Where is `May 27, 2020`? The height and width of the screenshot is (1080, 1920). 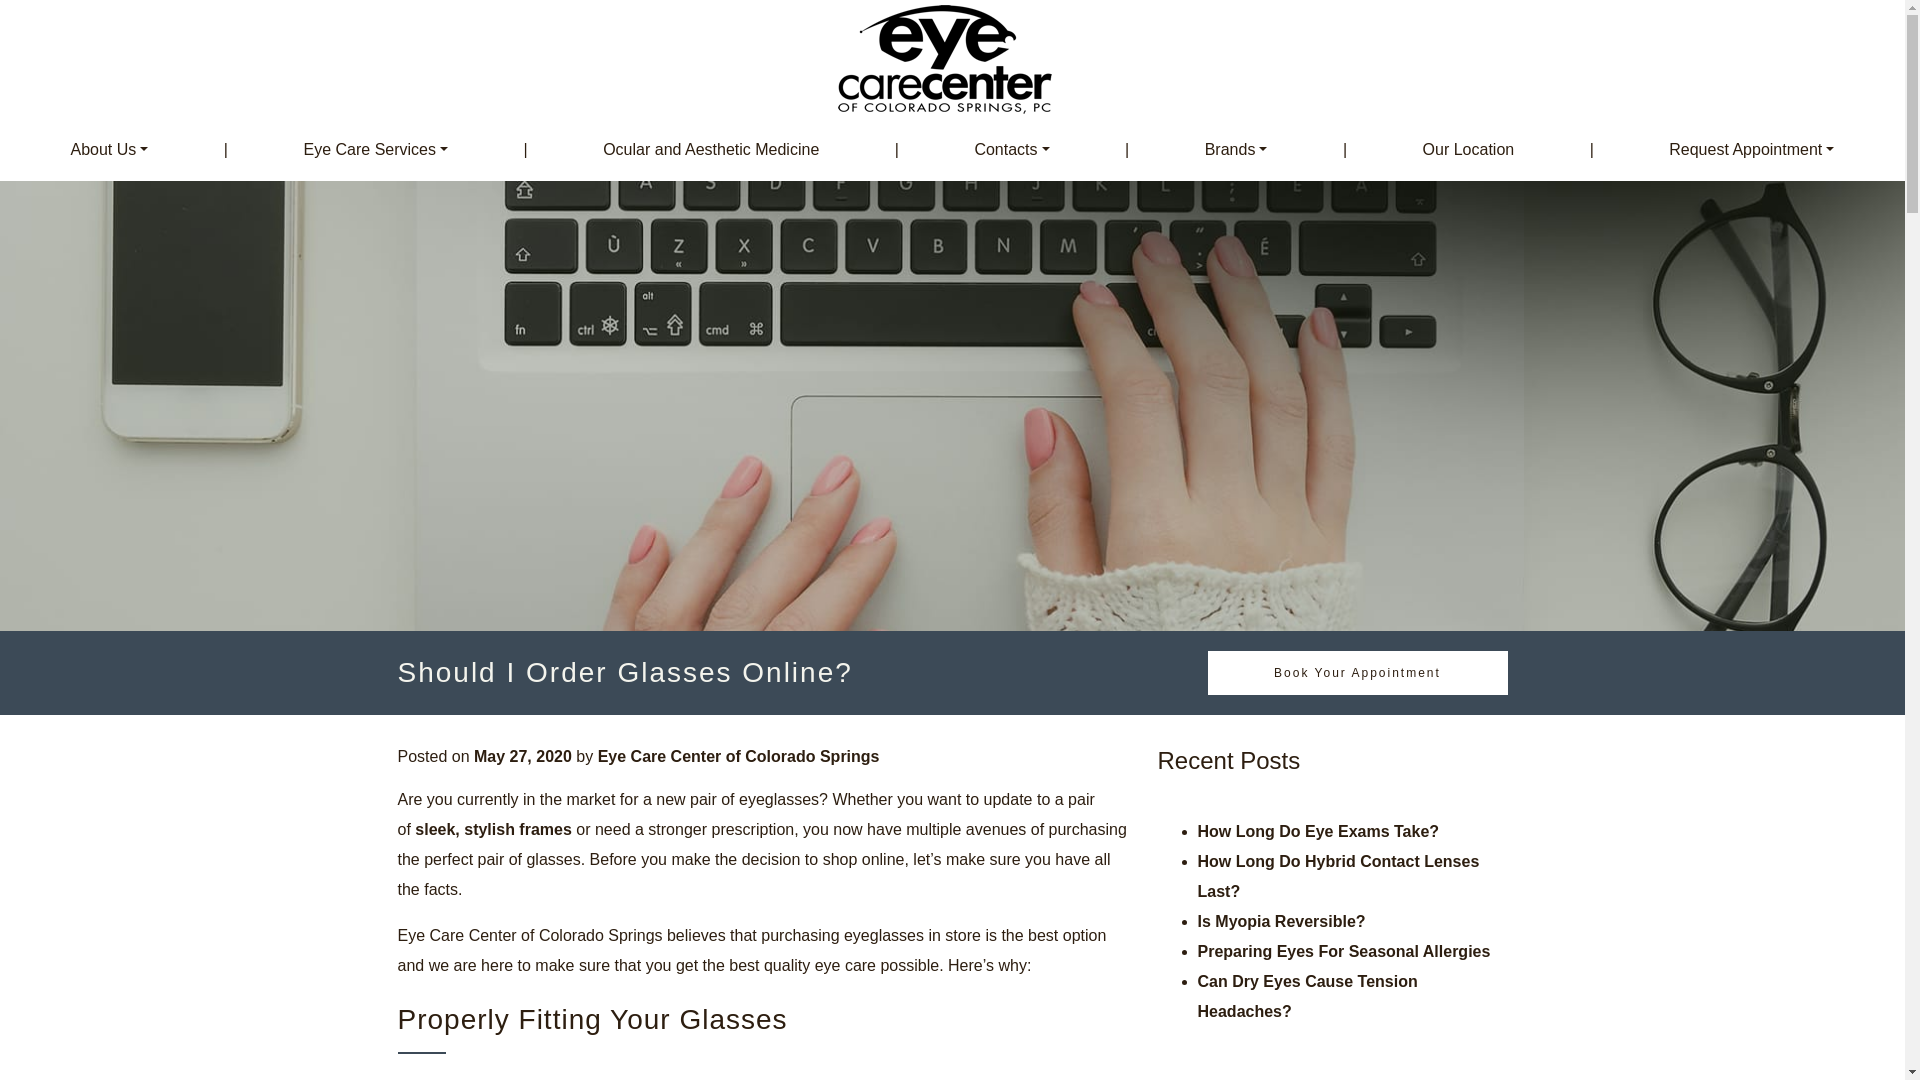 May 27, 2020 is located at coordinates (523, 756).